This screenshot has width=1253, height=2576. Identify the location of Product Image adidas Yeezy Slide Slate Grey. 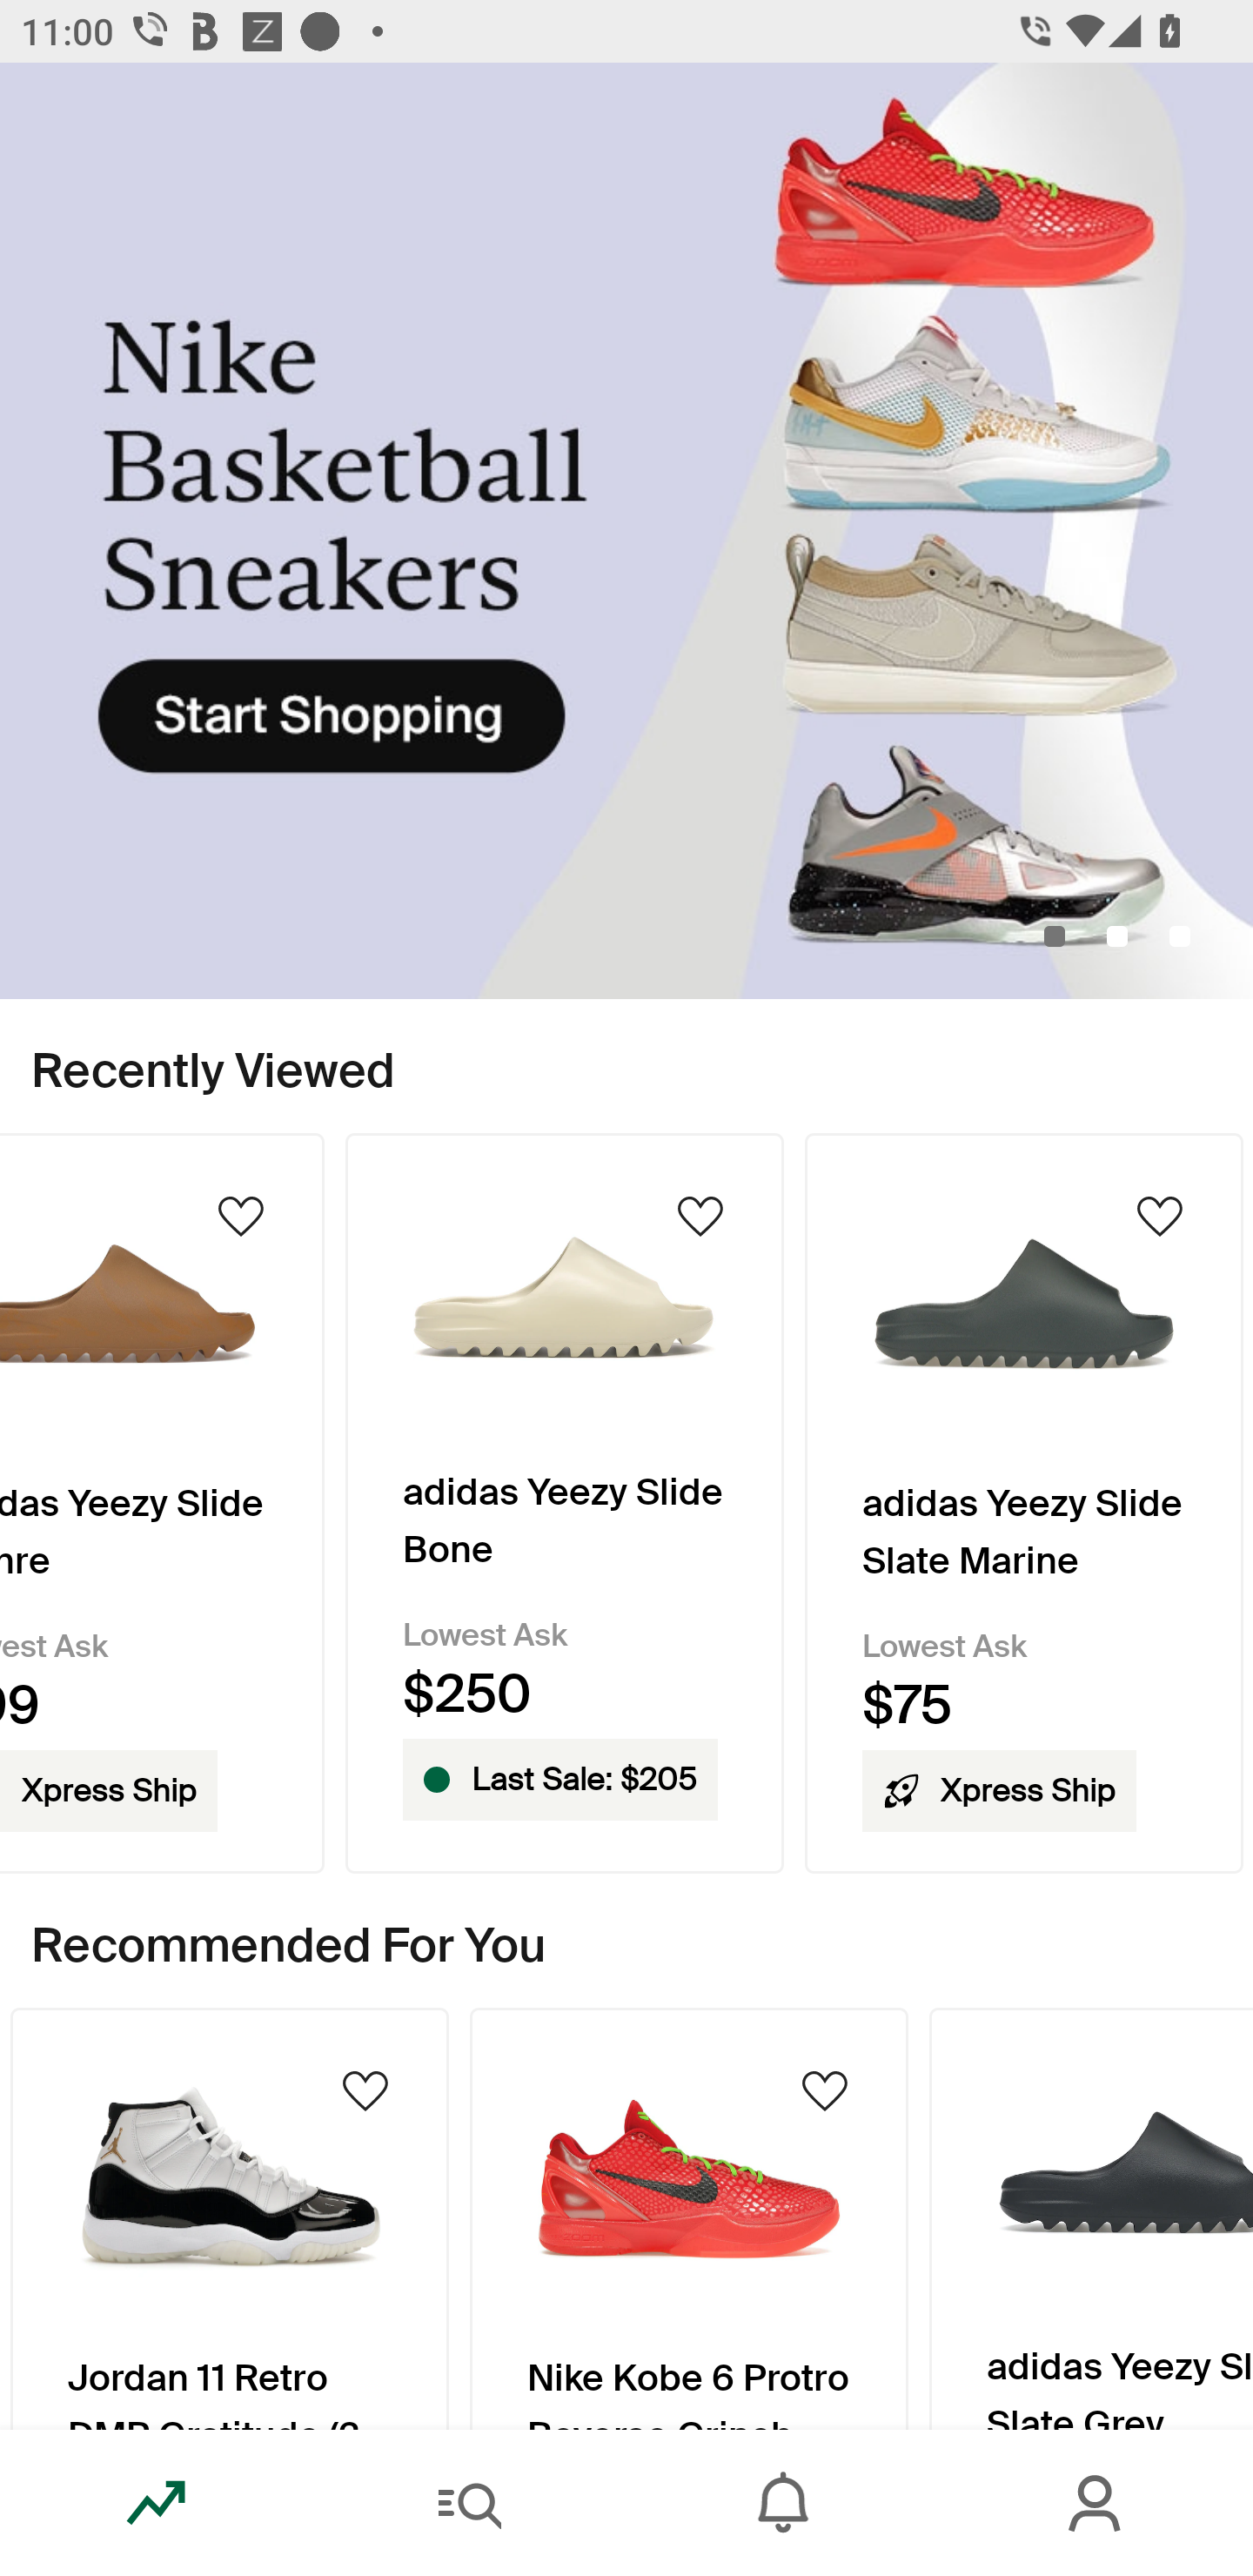
(1091, 2217).